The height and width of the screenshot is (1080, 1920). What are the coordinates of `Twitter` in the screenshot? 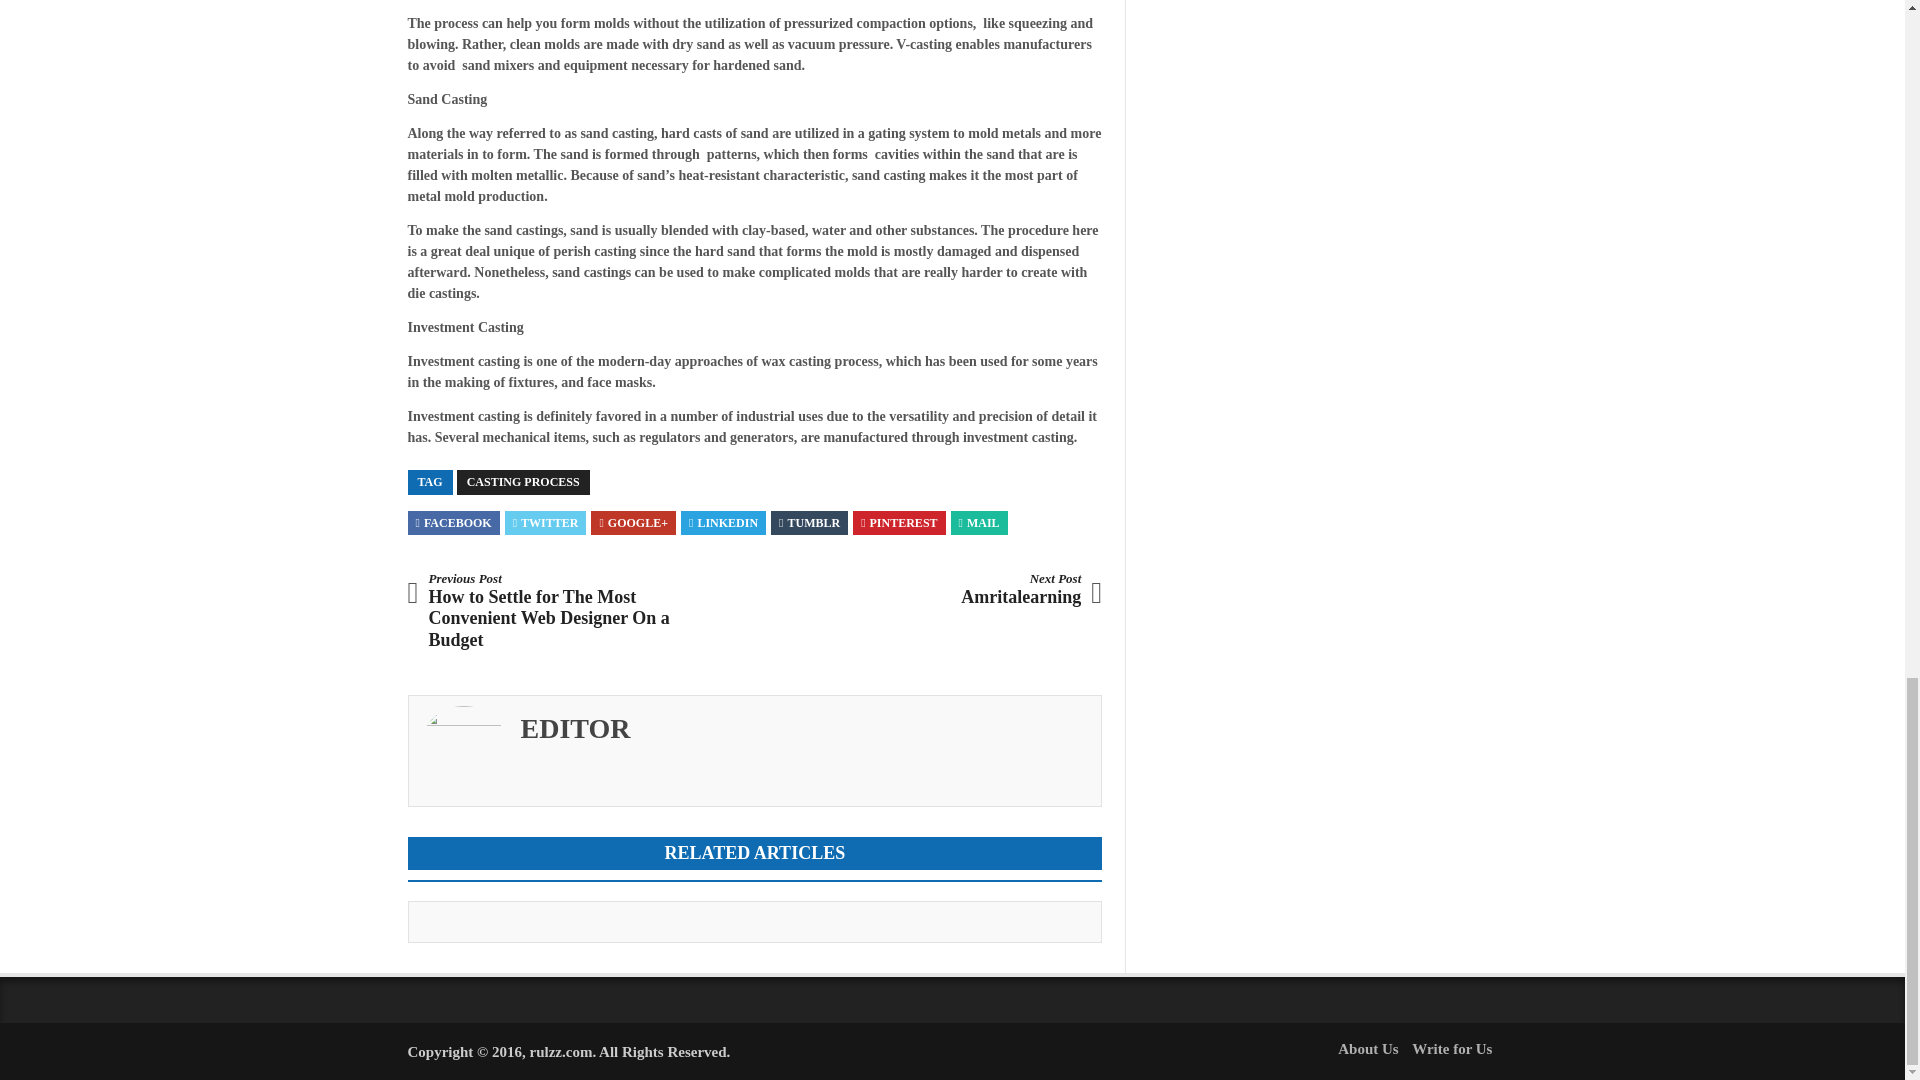 It's located at (546, 523).